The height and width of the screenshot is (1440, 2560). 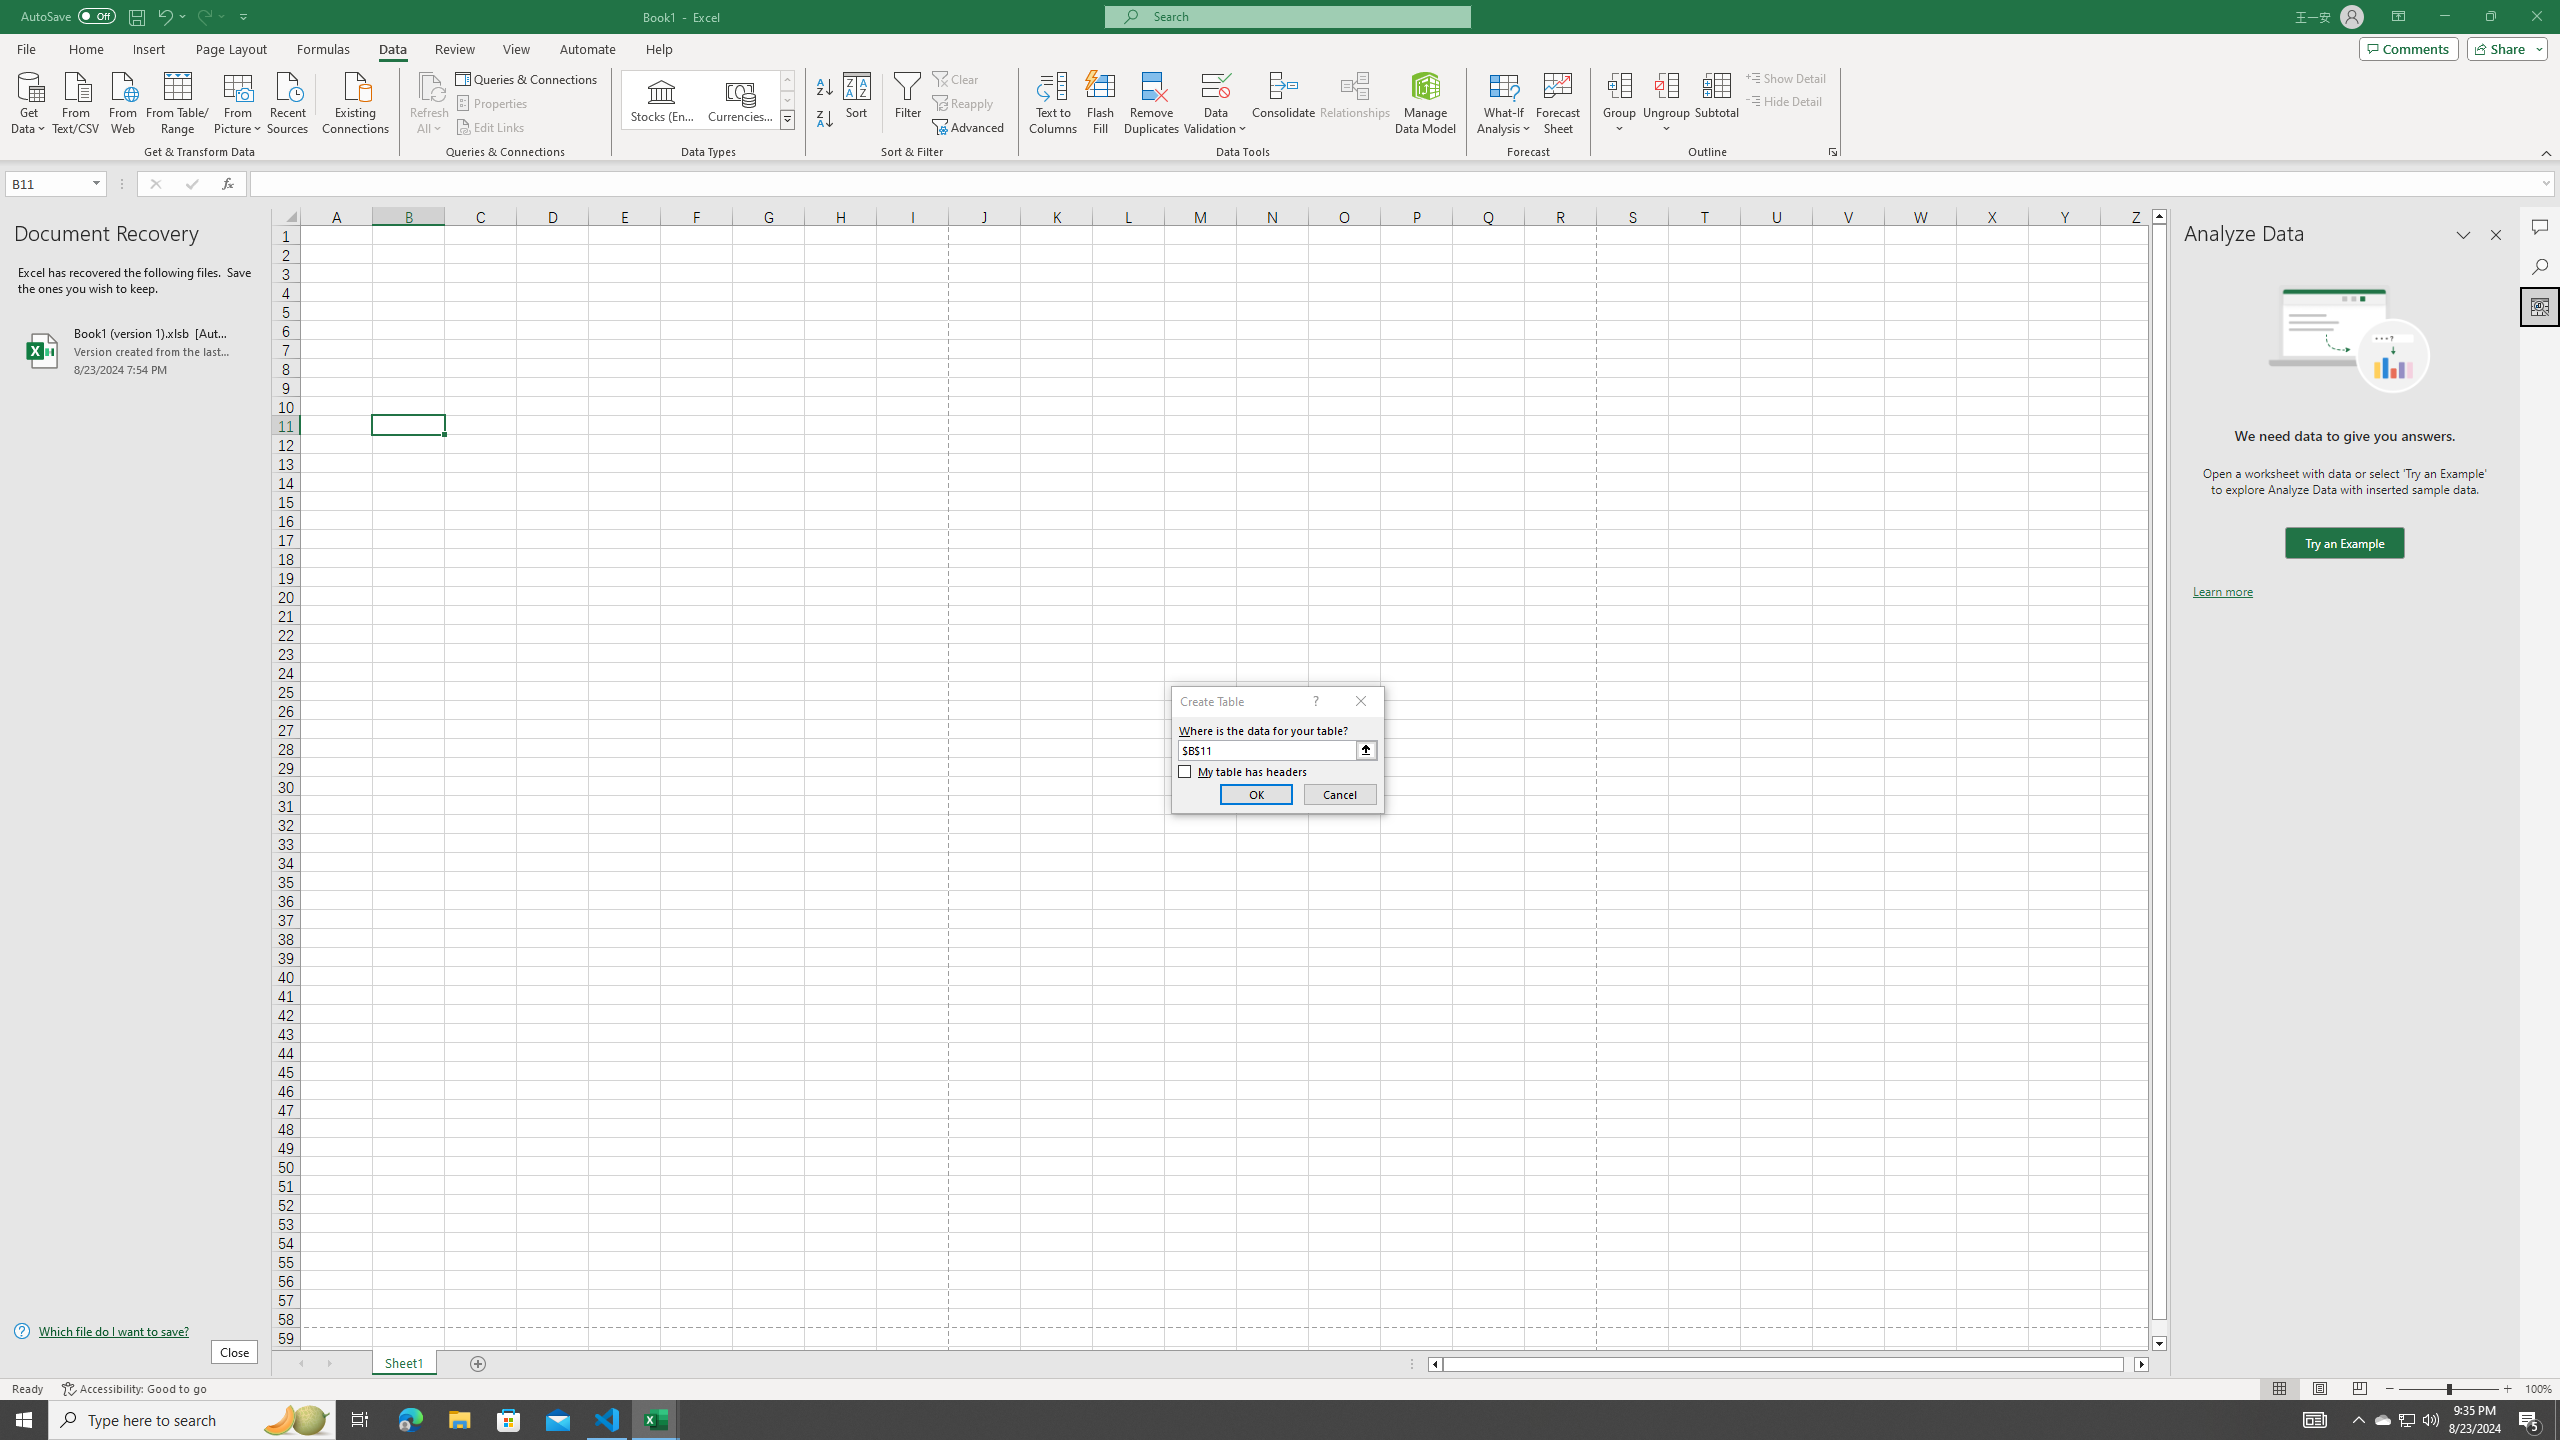 I want to click on Stocks (English), so click(x=662, y=100).